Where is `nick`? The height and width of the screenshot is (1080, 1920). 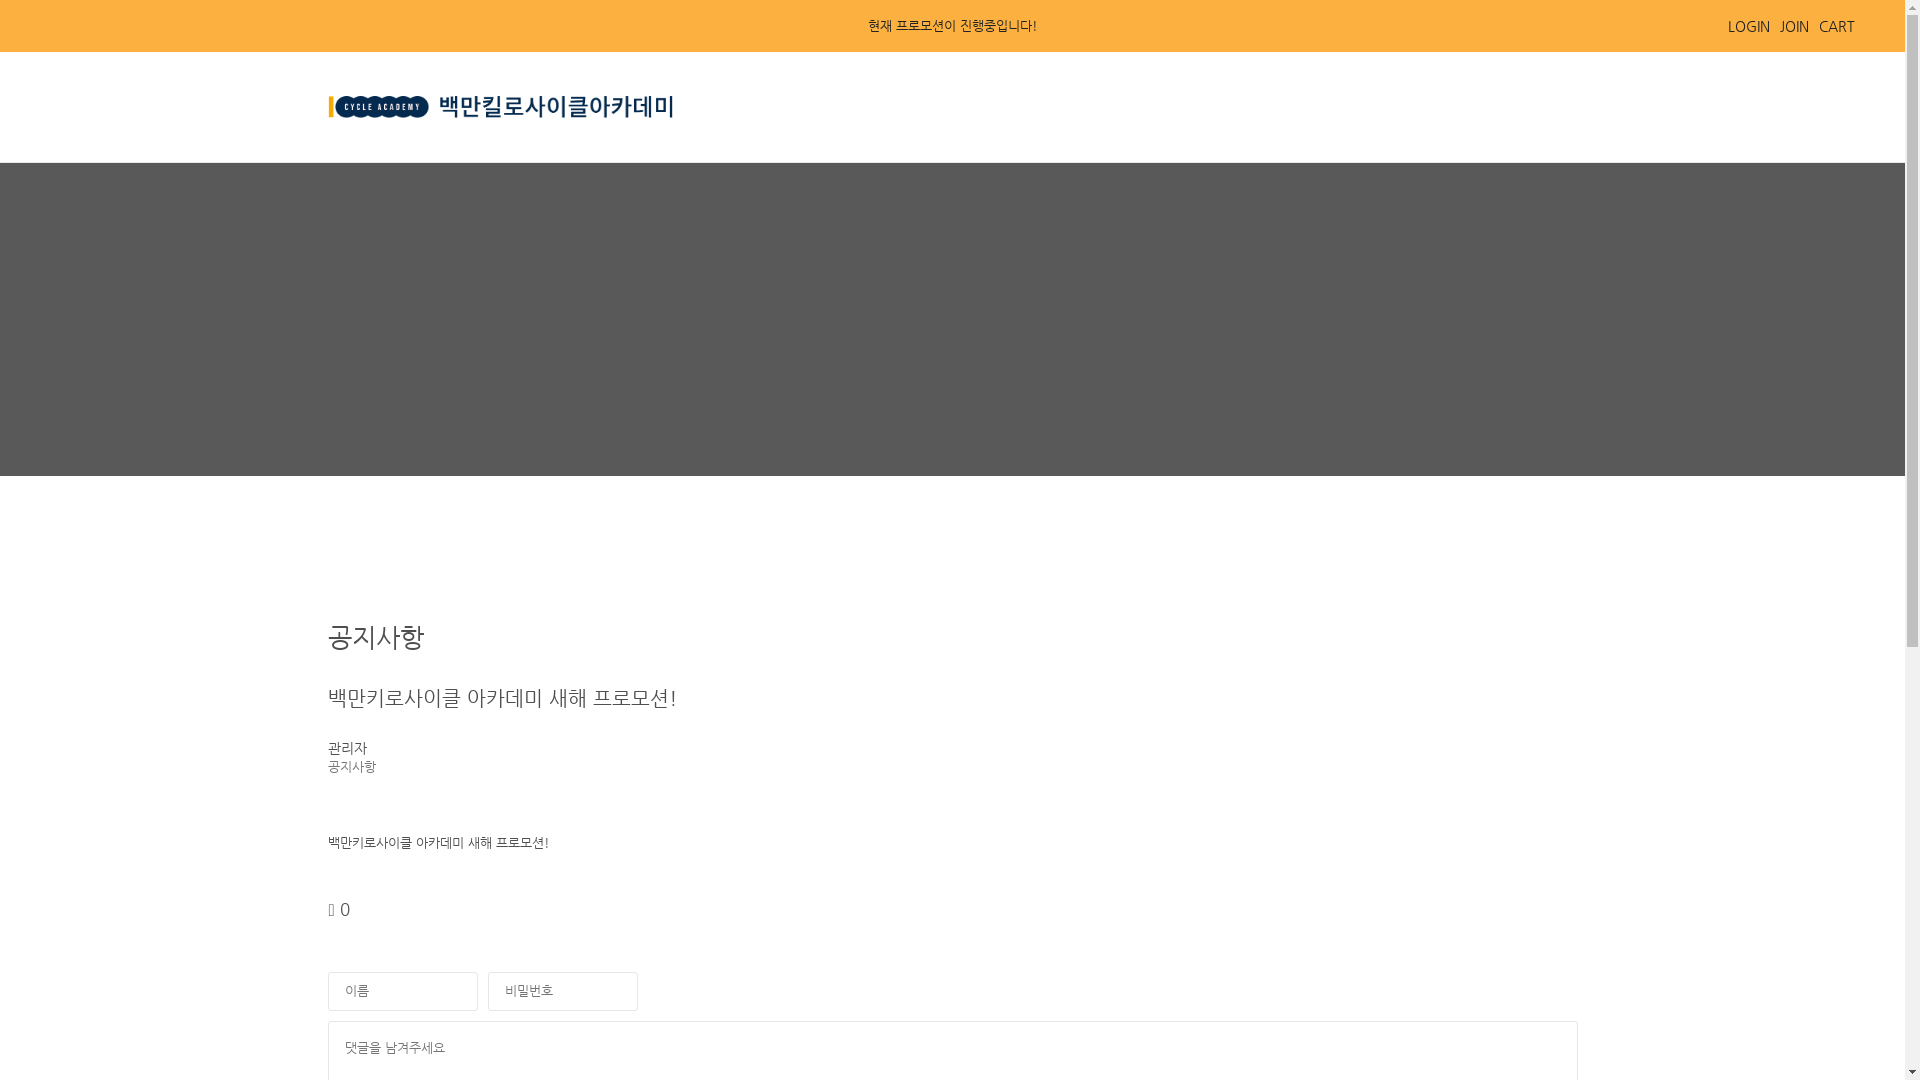 nick is located at coordinates (403, 992).